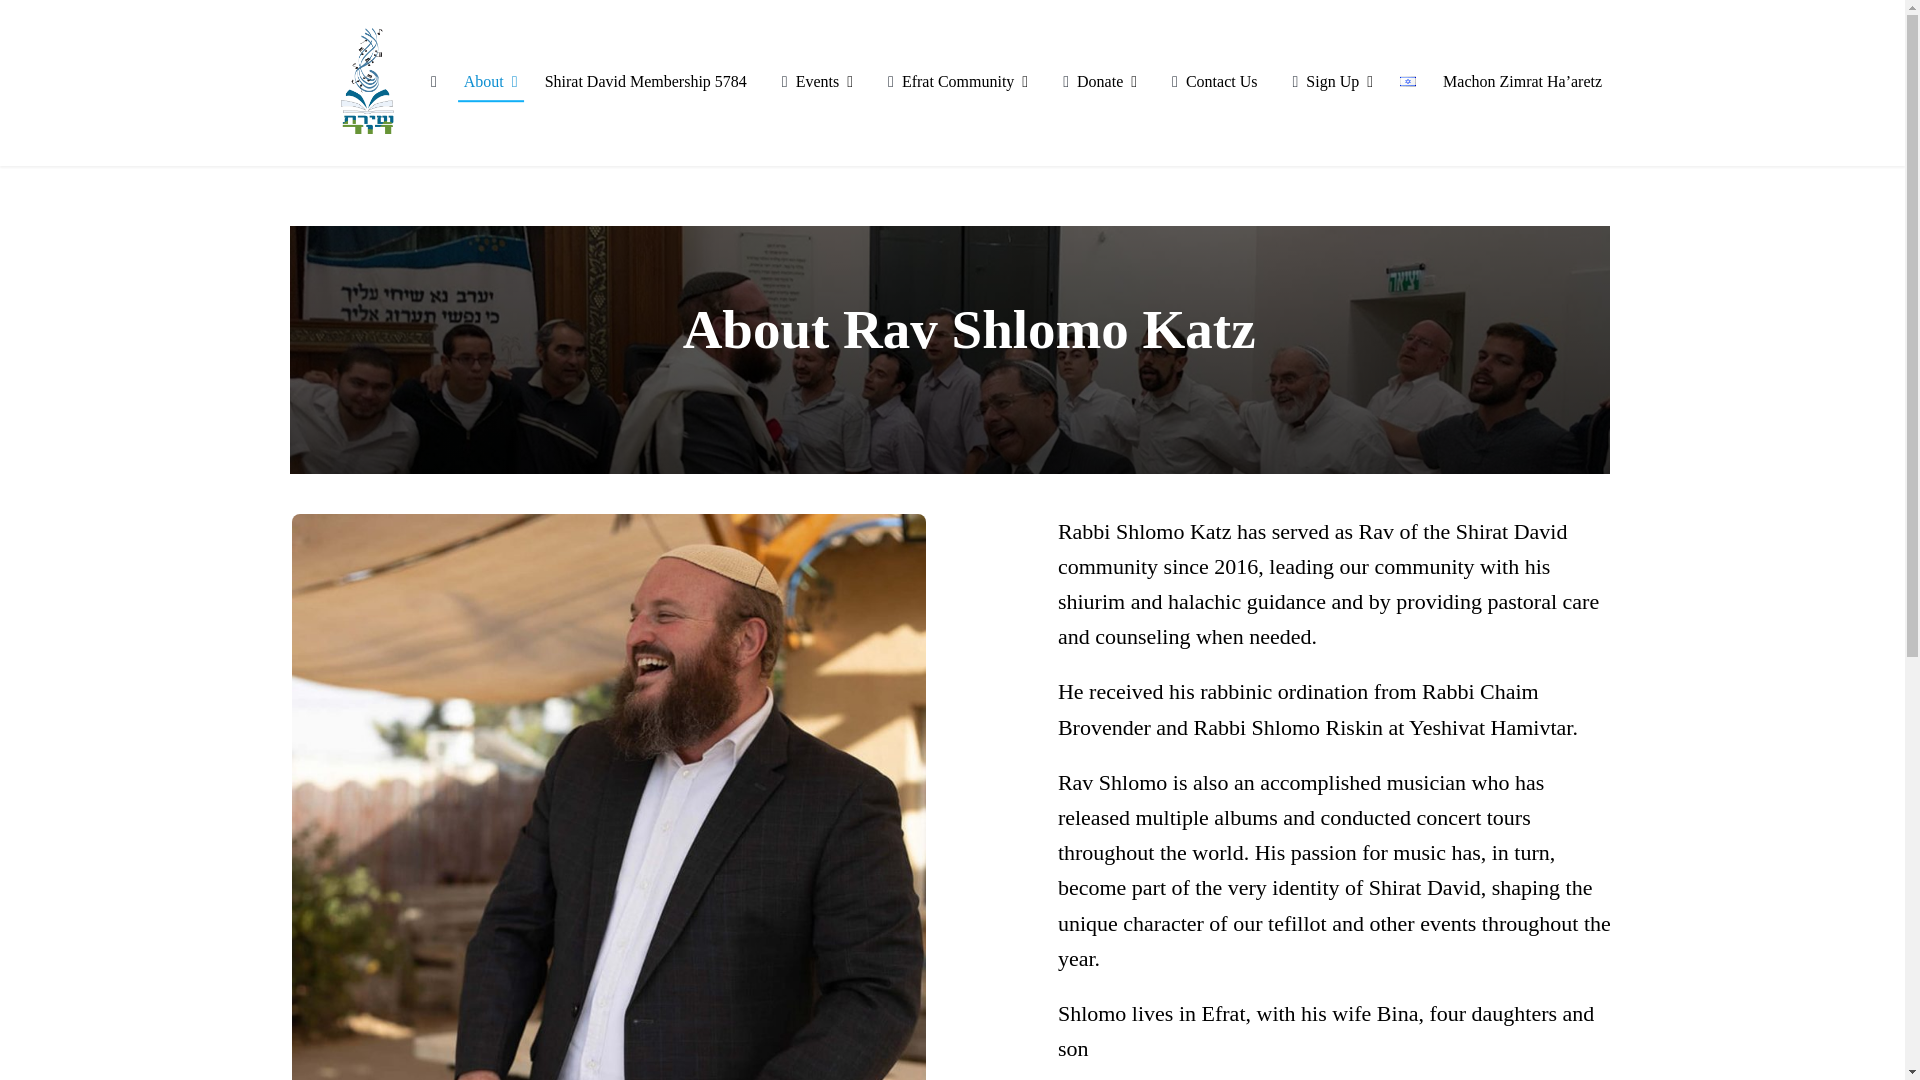 The image size is (1920, 1080). What do you see at coordinates (1210, 82) in the screenshot?
I see `Contact Us` at bounding box center [1210, 82].